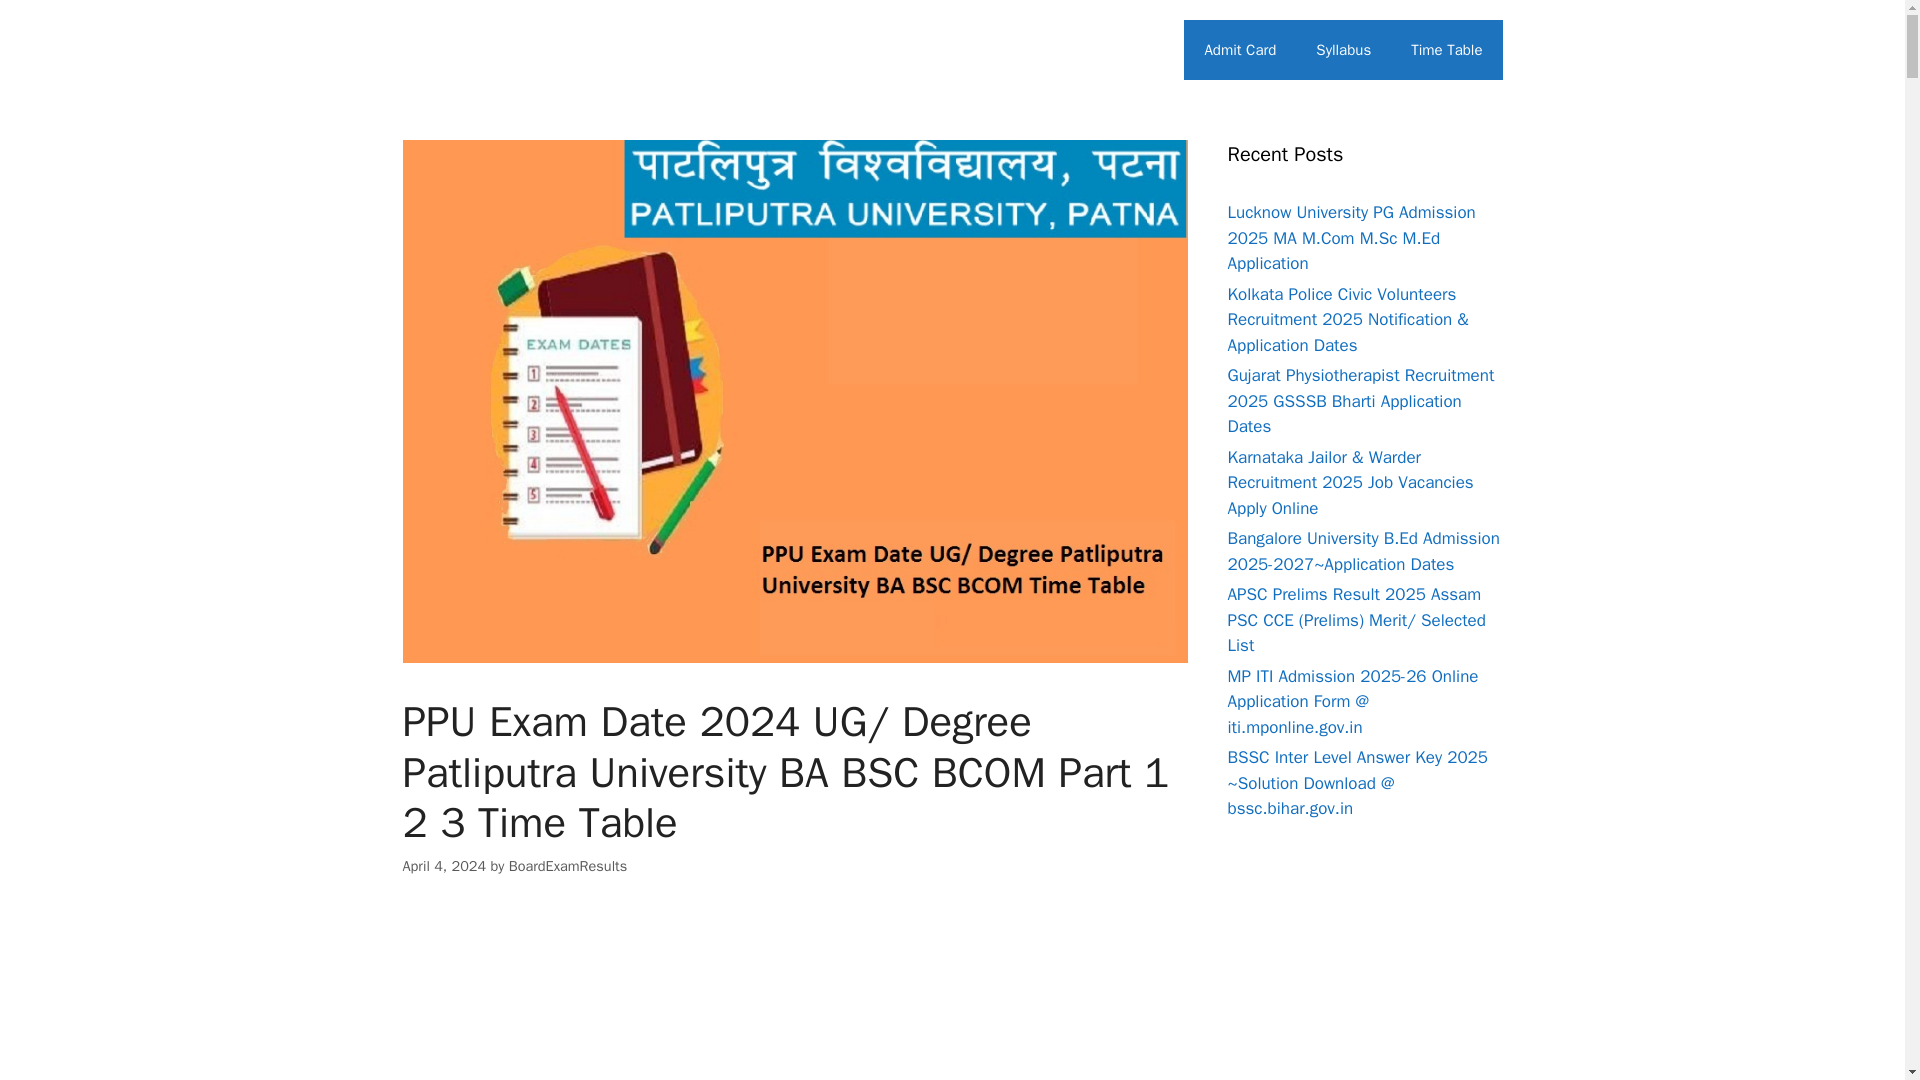 Image resolution: width=1920 pixels, height=1080 pixels. Describe the element at coordinates (1446, 50) in the screenshot. I see `Time Table` at that location.